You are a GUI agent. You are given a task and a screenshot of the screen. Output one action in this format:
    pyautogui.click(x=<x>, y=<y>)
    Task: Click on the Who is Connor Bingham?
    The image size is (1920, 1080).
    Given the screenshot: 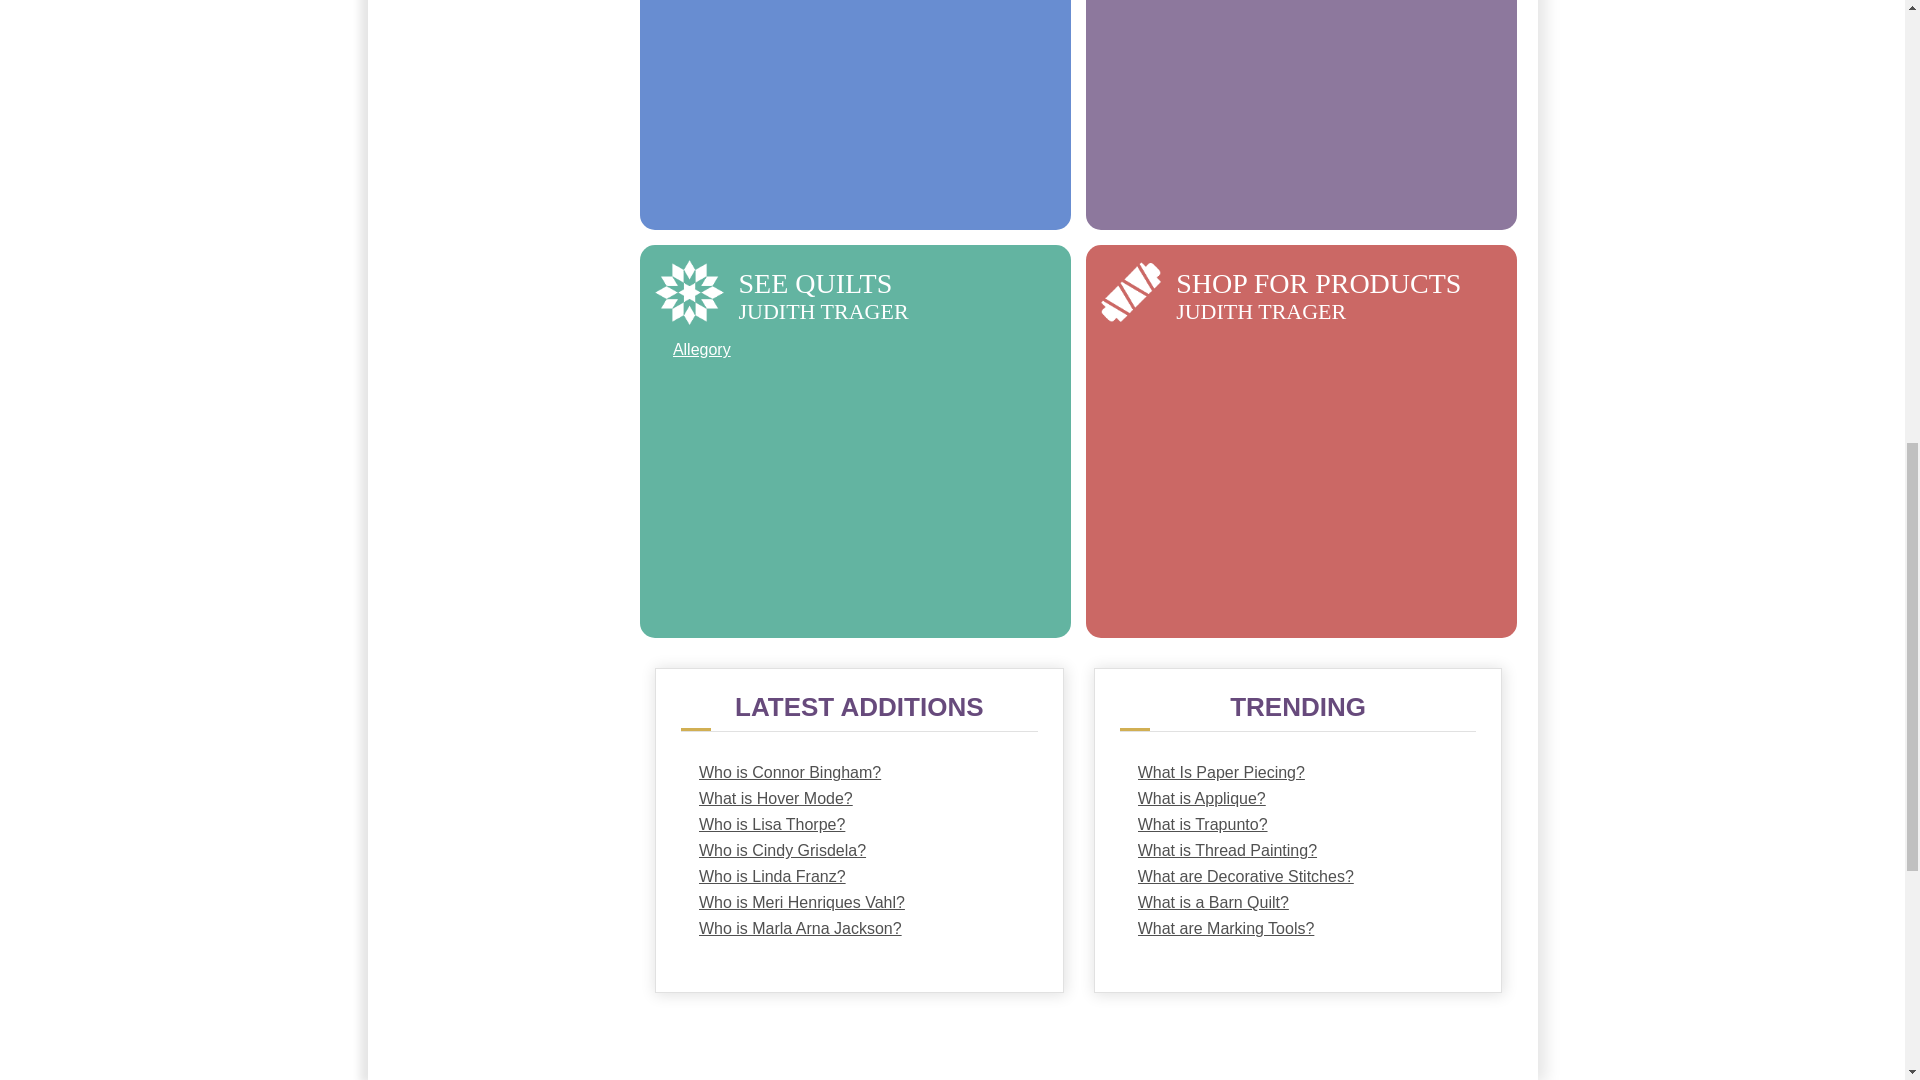 What is the action you would take?
    pyautogui.click(x=858, y=773)
    